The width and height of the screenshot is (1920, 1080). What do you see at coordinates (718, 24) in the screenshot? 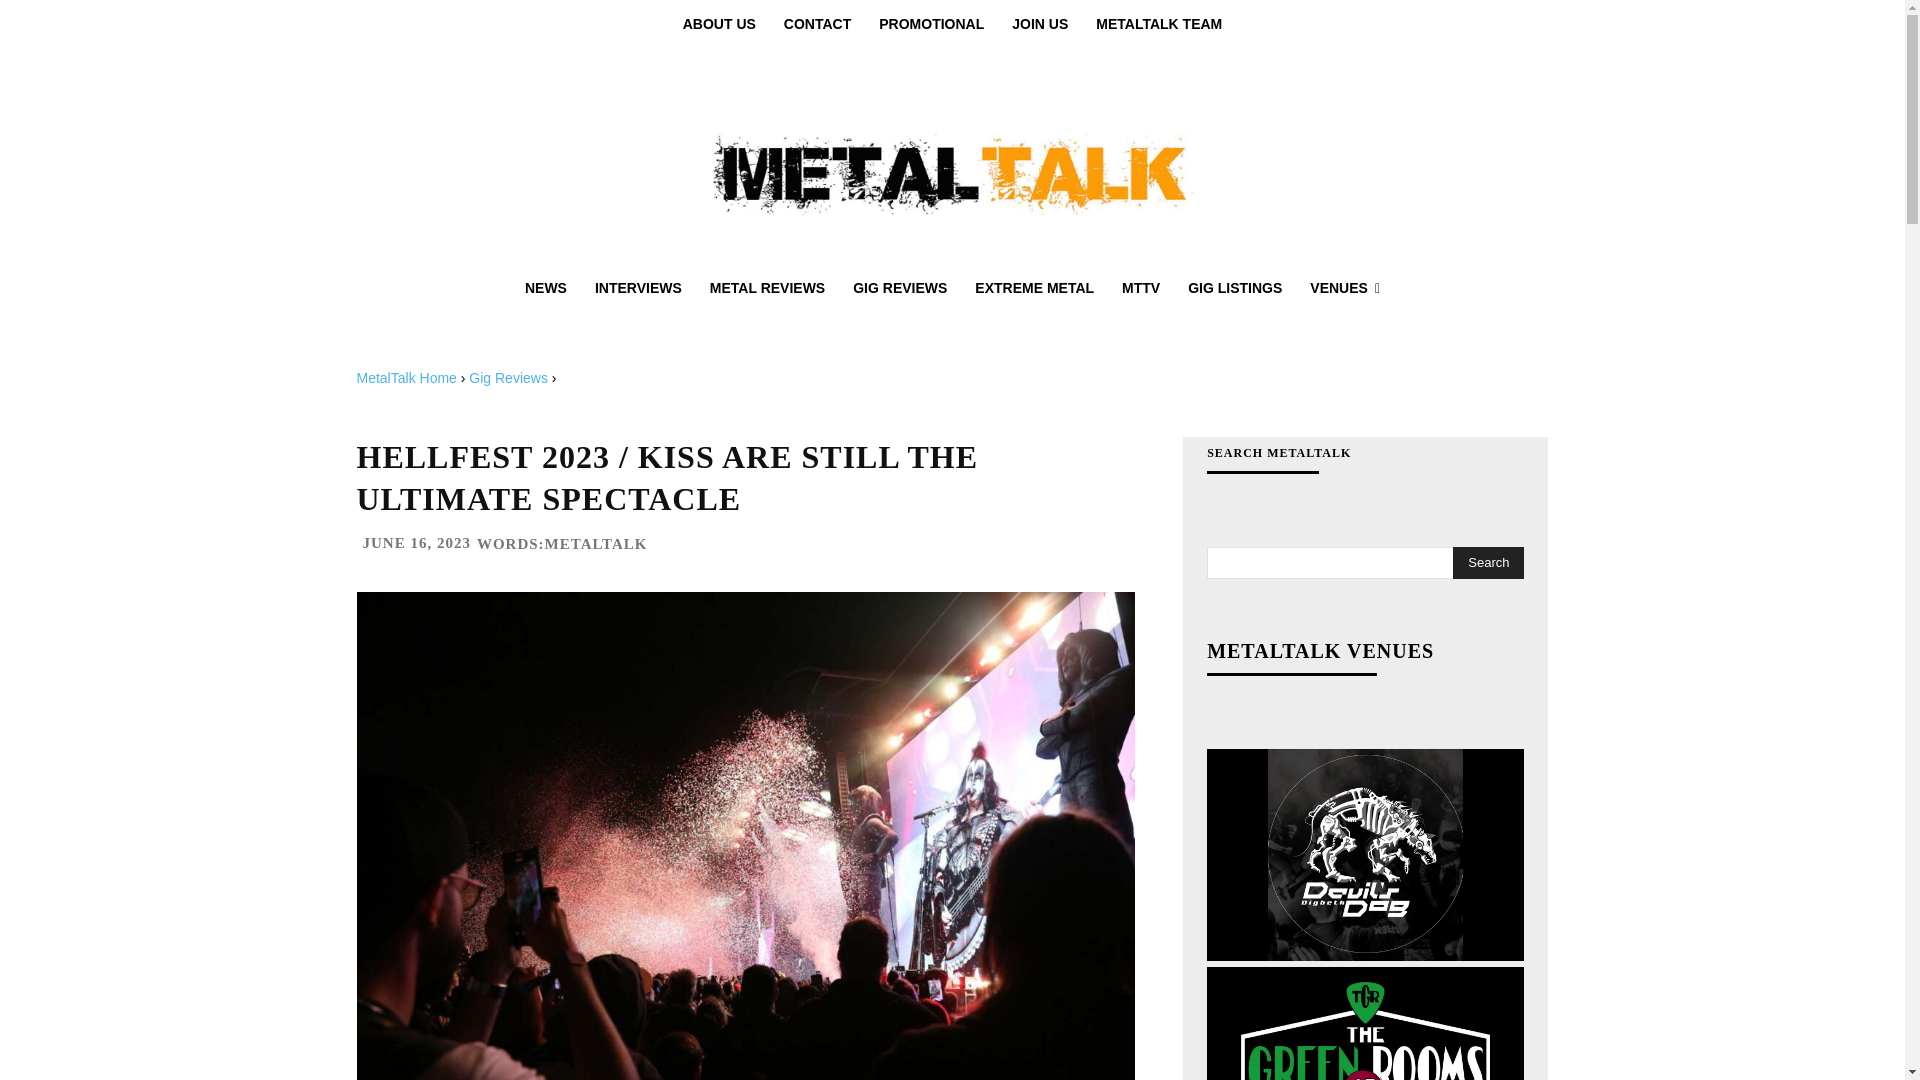
I see `ABOUT US` at bounding box center [718, 24].